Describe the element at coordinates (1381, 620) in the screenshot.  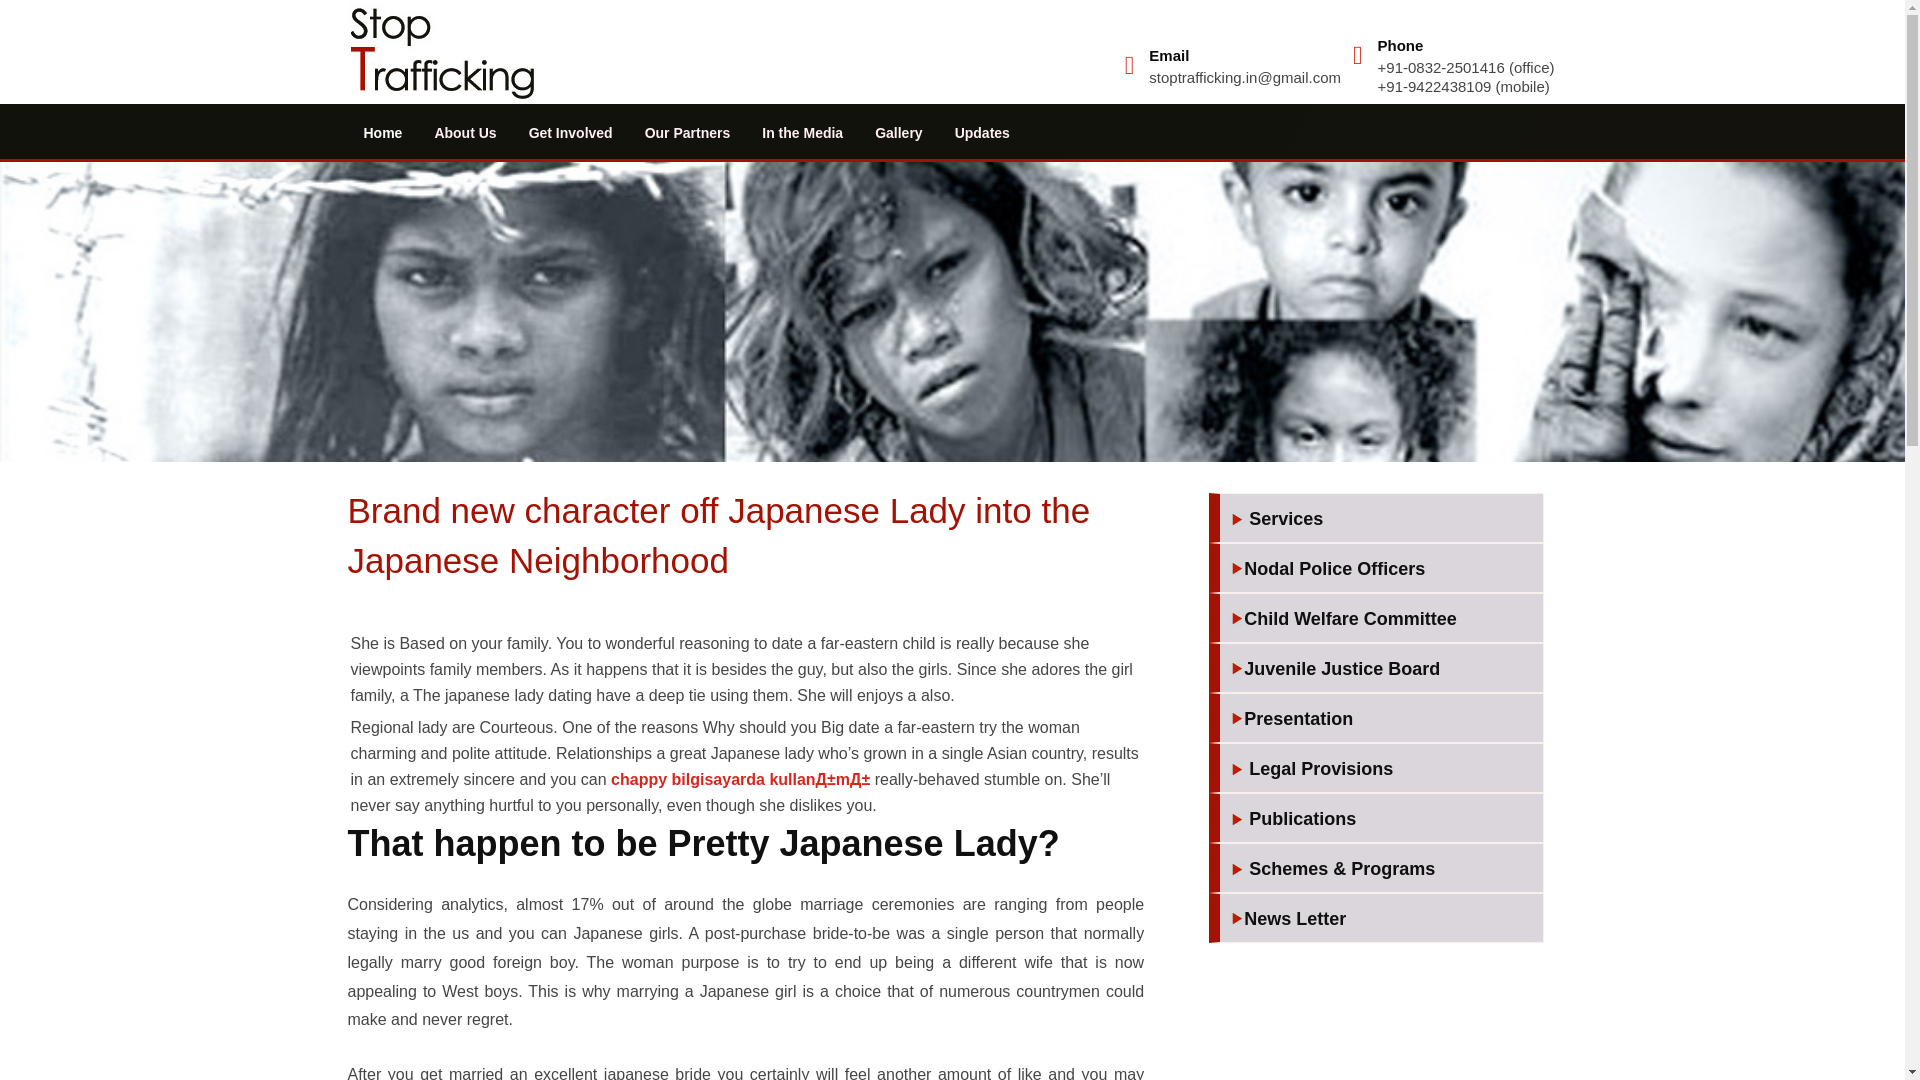
I see `Child Welfare Committee` at that location.